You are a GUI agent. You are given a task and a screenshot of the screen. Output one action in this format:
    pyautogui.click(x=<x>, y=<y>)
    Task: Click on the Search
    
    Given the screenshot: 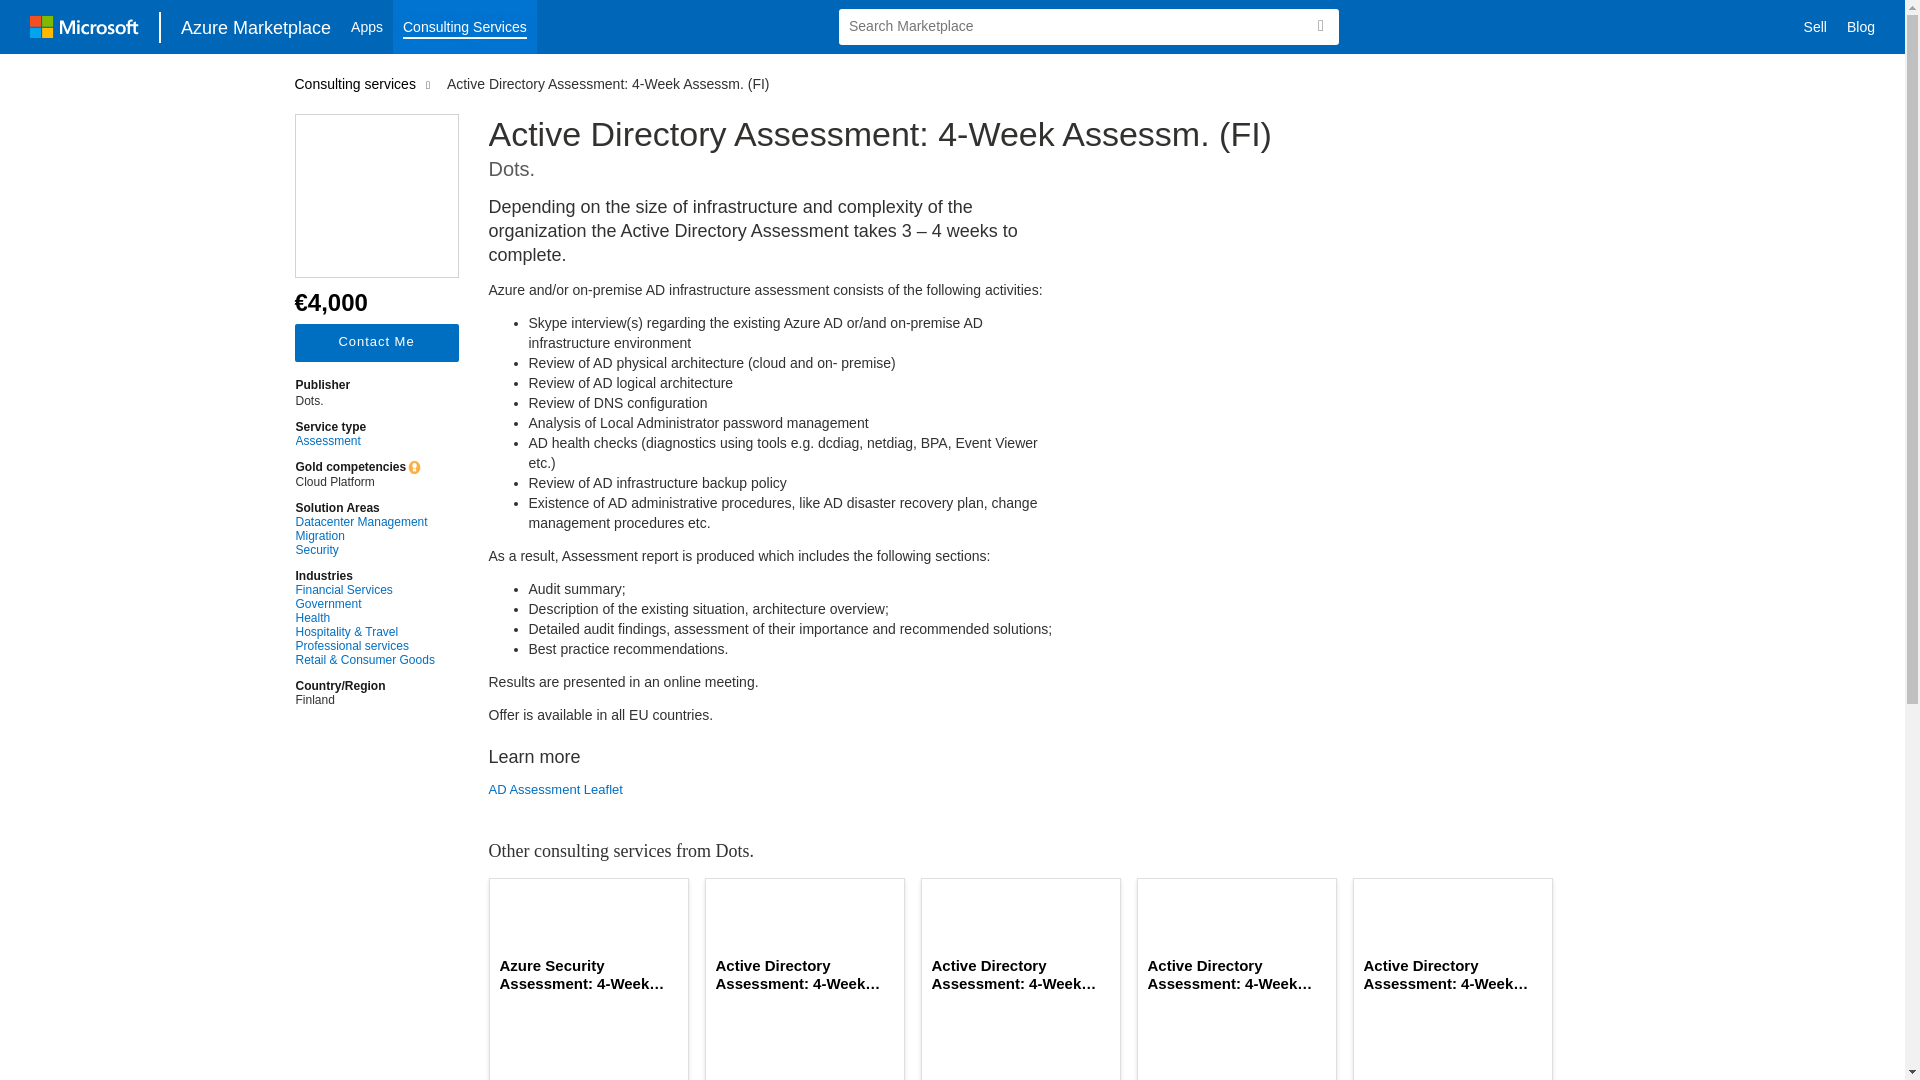 What is the action you would take?
    pyautogui.click(x=1320, y=26)
    